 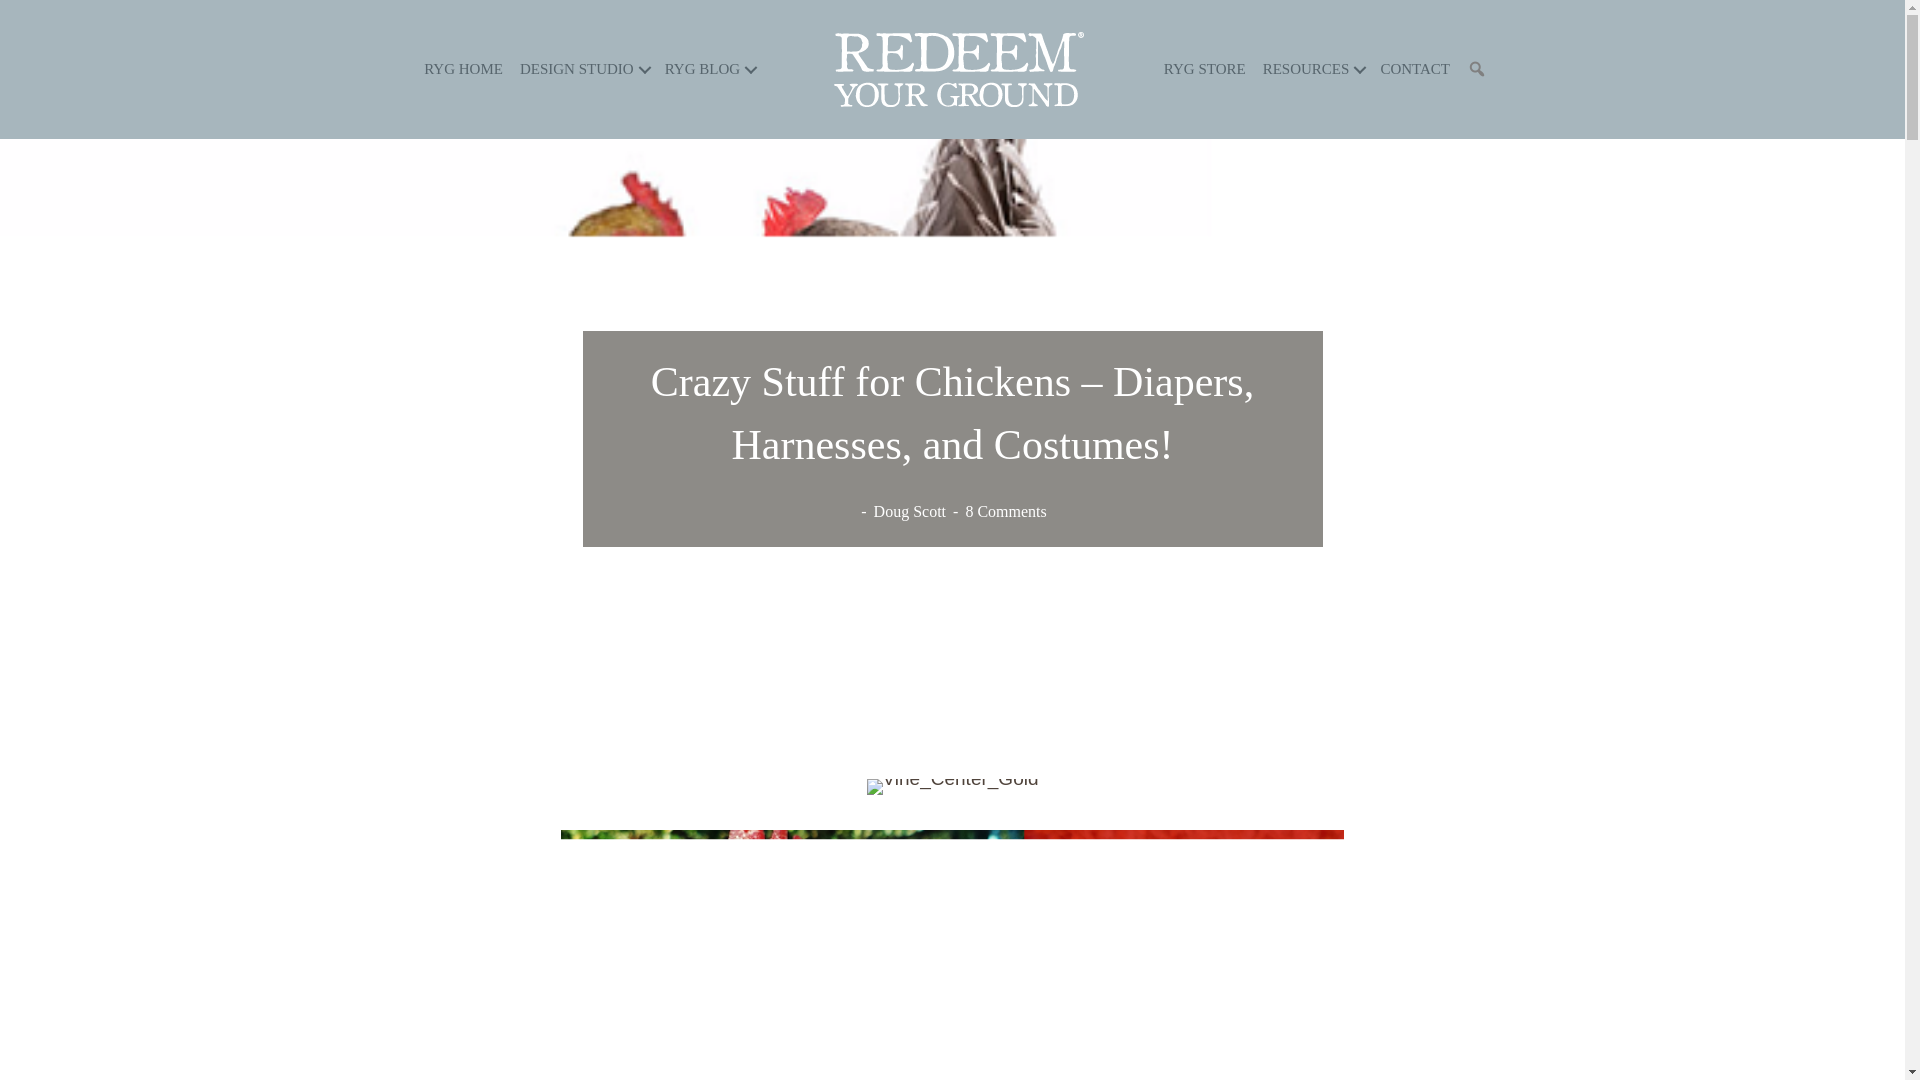 I want to click on DESIGN STUDIO, so click(x=584, y=70).